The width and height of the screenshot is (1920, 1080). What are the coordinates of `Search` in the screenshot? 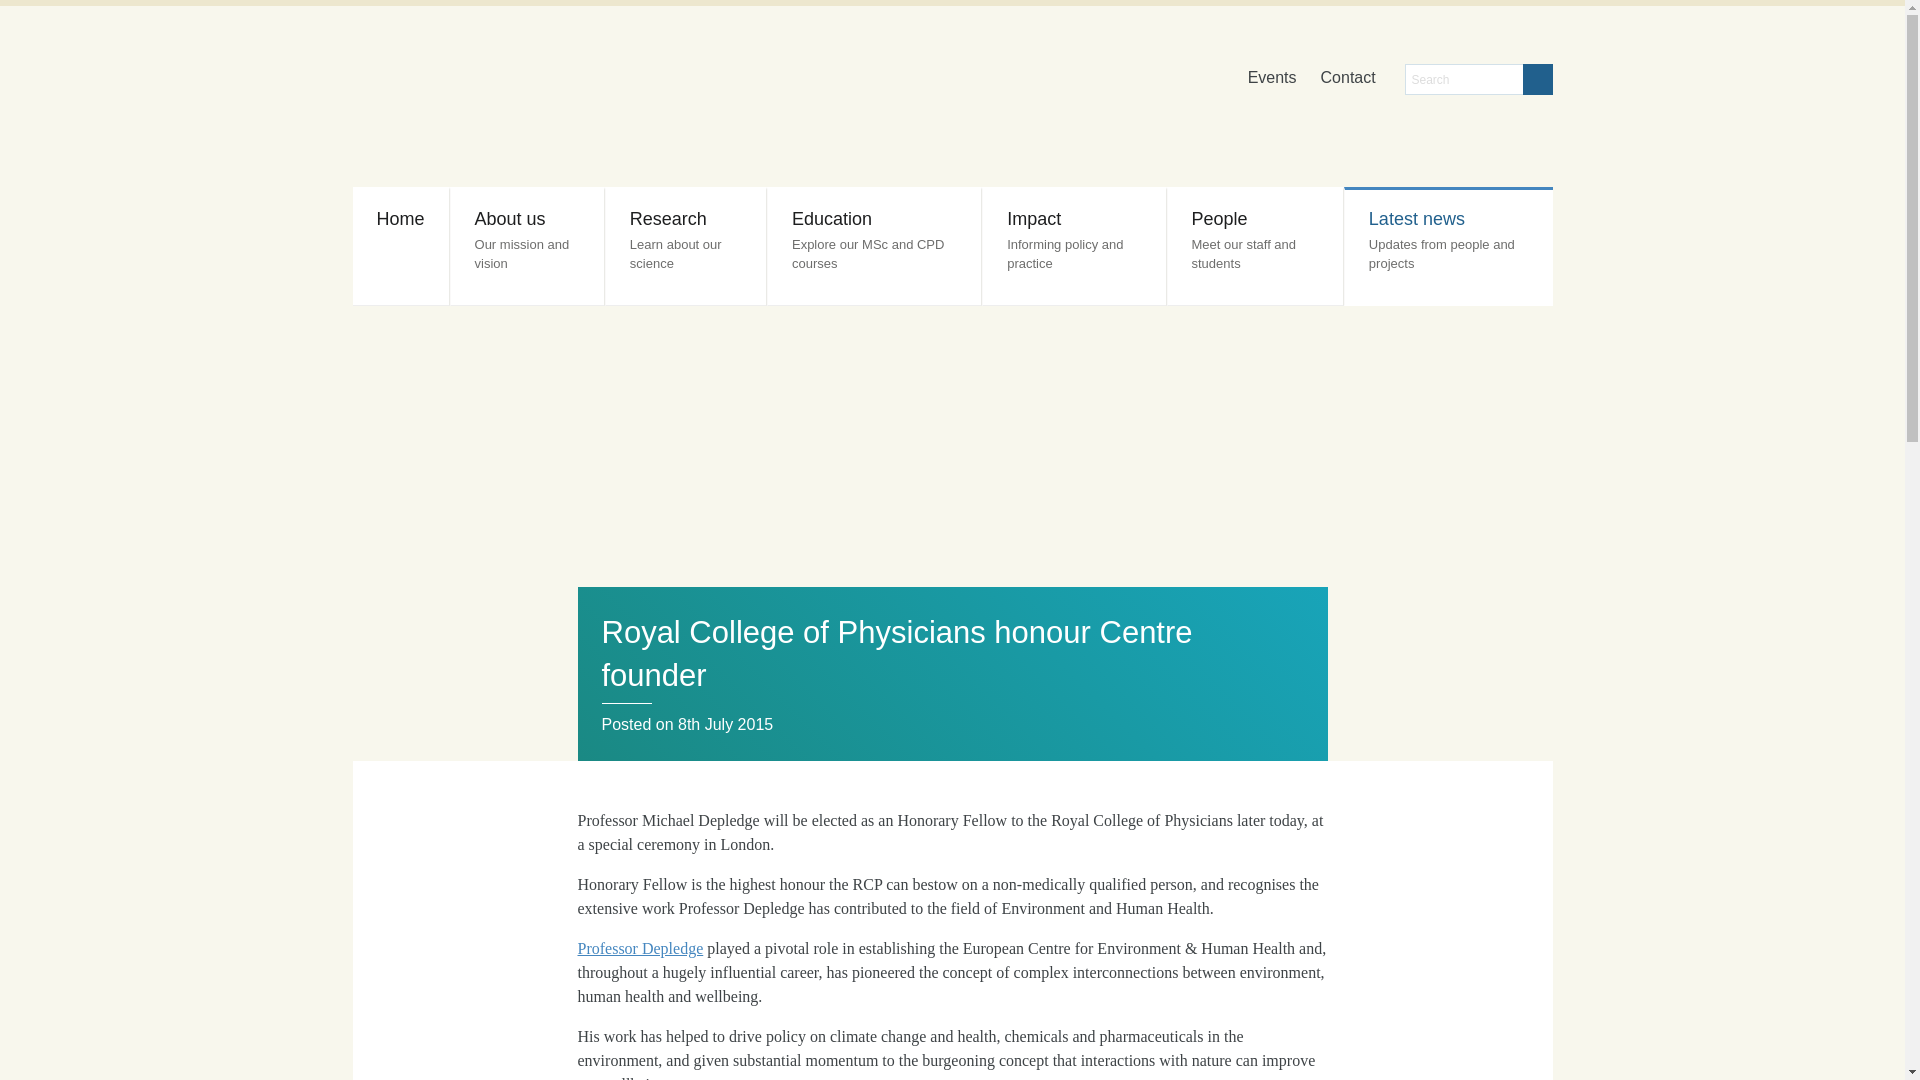 It's located at (1536, 79).